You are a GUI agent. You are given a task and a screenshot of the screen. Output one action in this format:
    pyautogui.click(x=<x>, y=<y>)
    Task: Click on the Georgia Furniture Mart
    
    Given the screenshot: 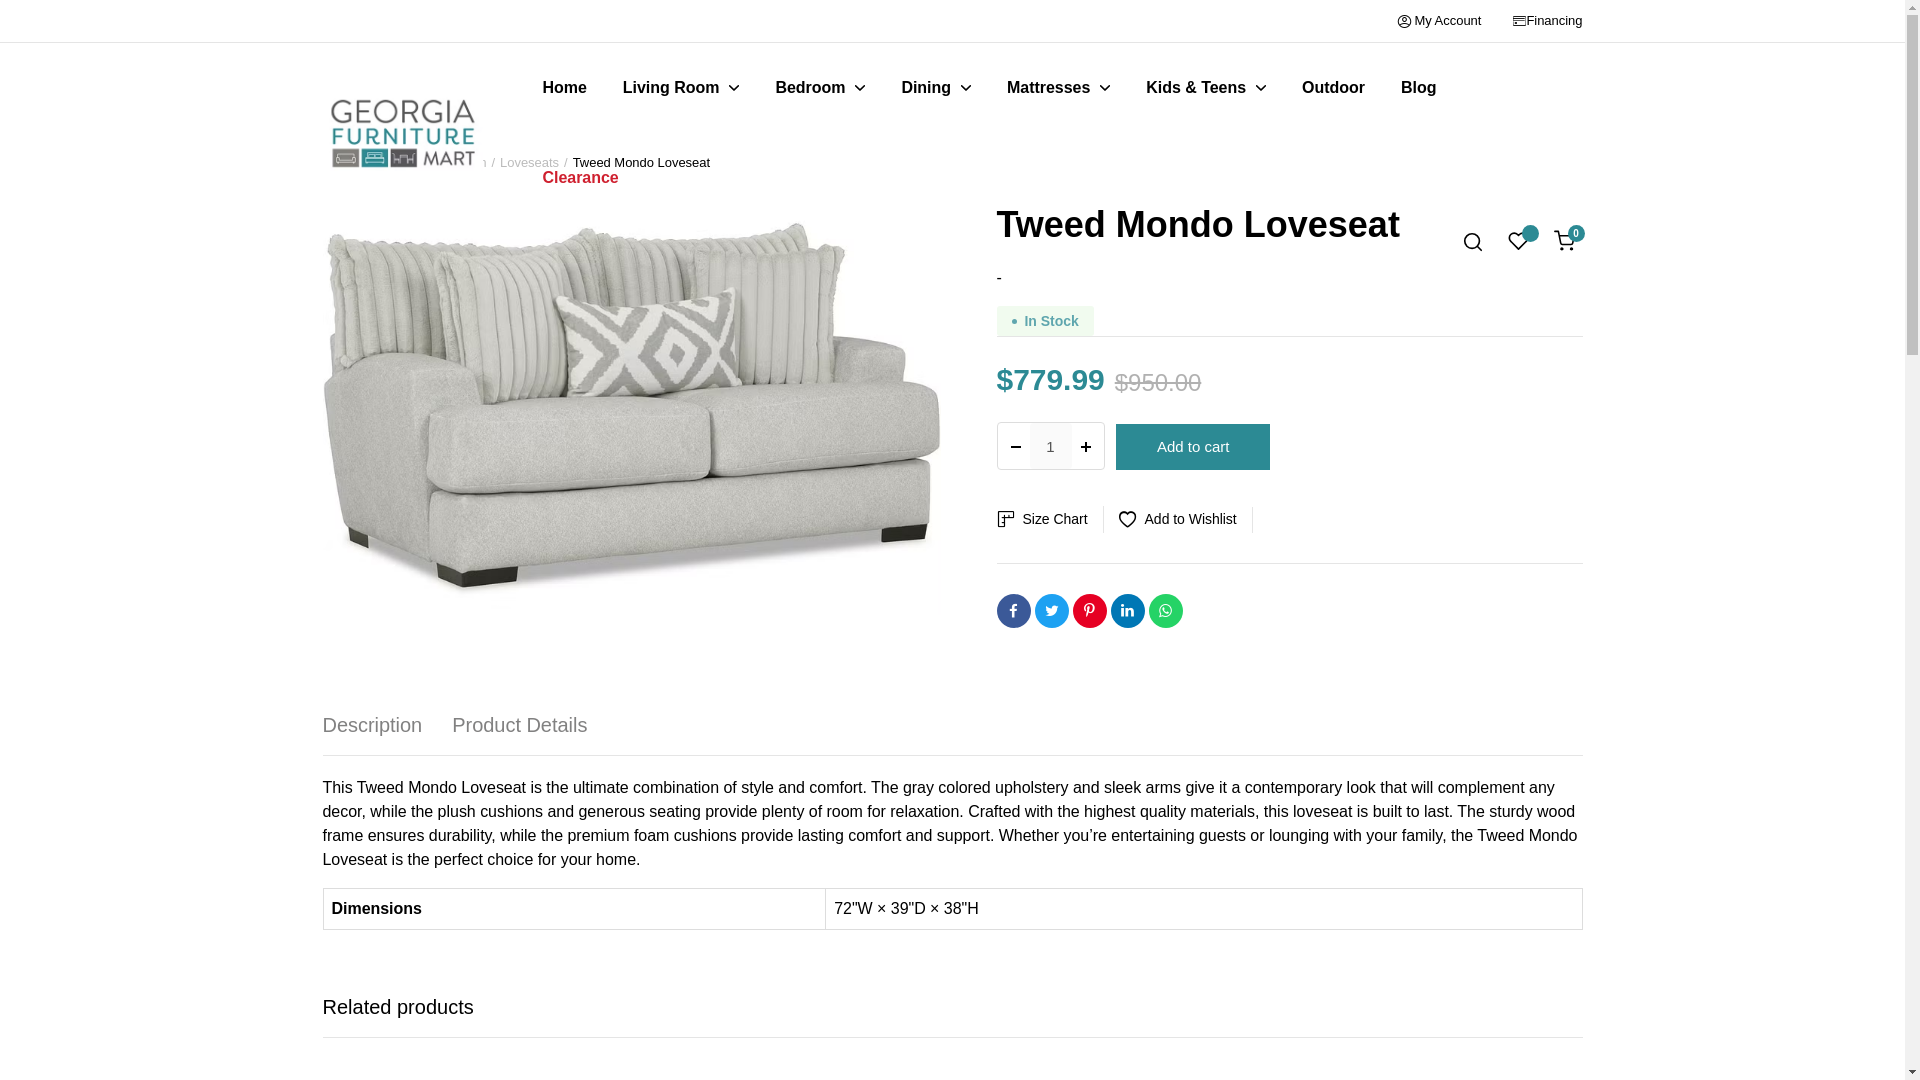 What is the action you would take?
    pyautogui.click(x=402, y=133)
    